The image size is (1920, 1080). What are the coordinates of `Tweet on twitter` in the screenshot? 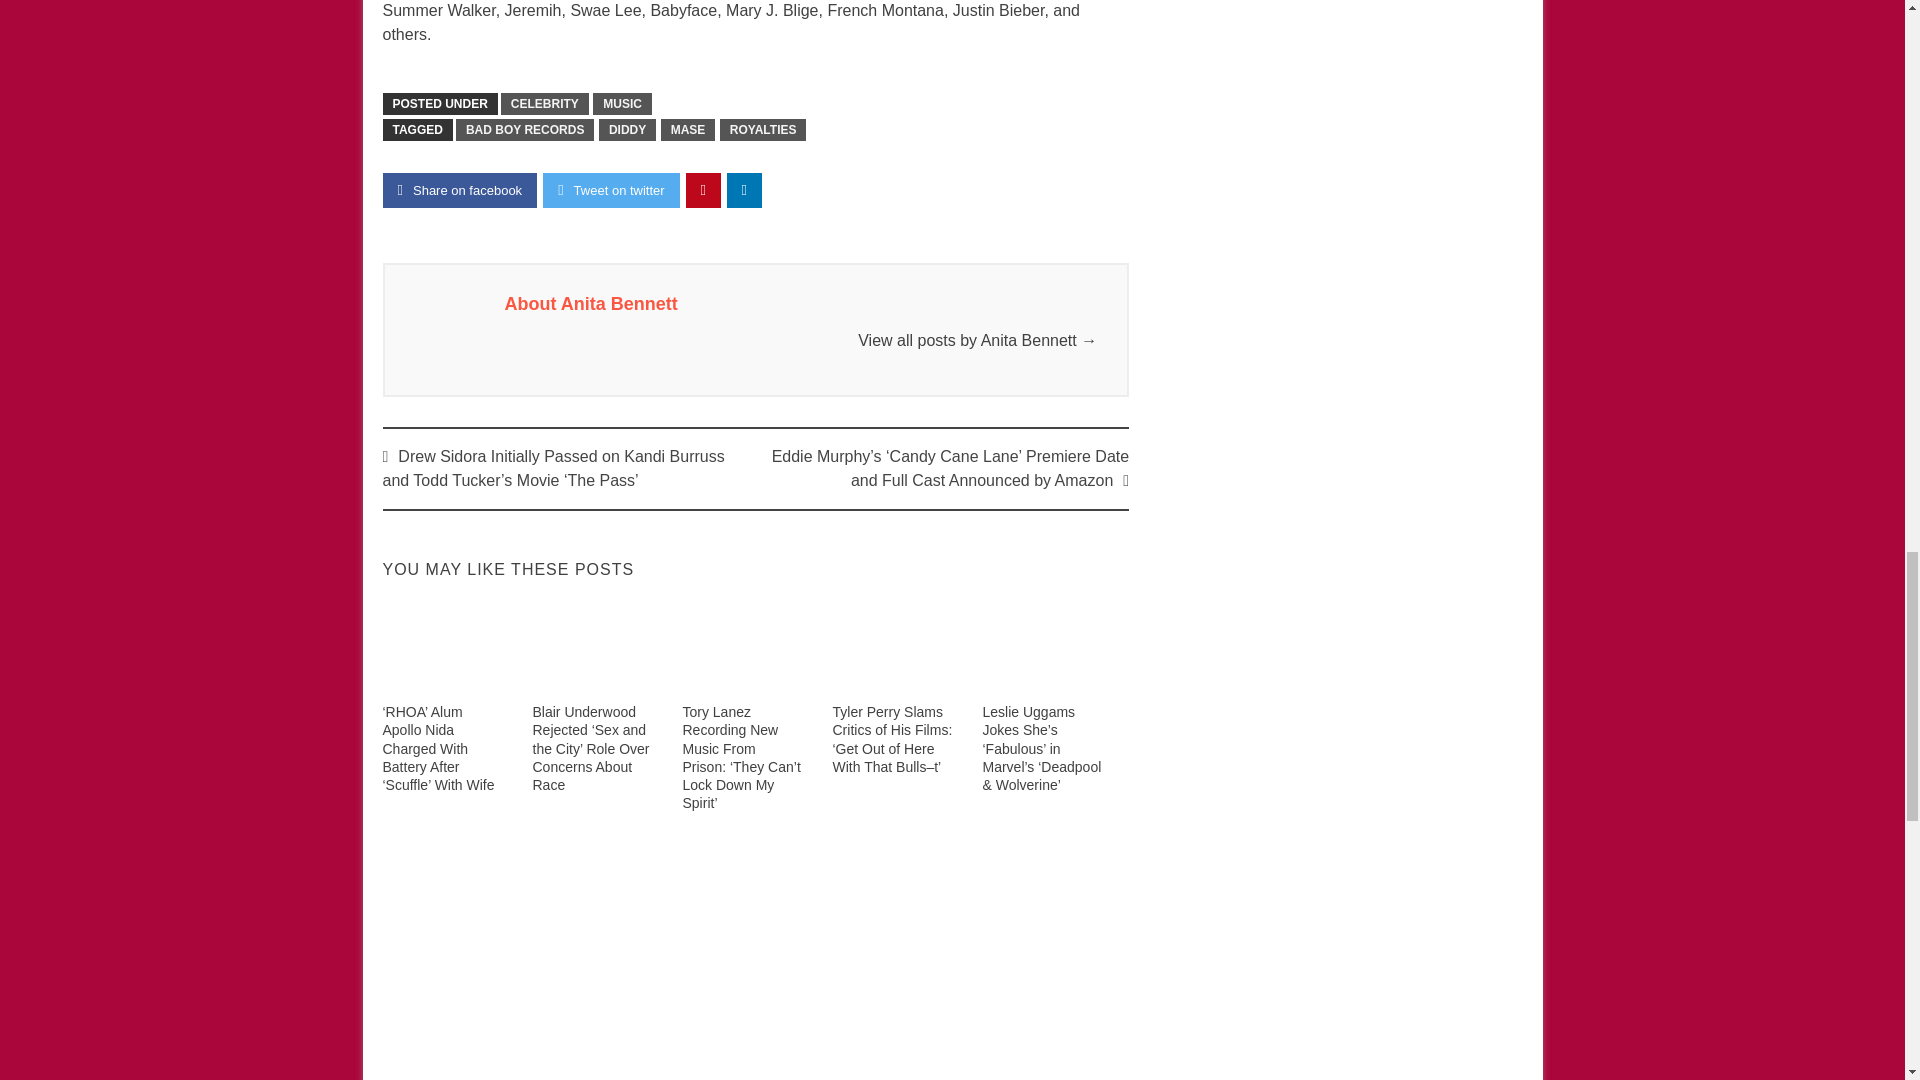 It's located at (611, 190).